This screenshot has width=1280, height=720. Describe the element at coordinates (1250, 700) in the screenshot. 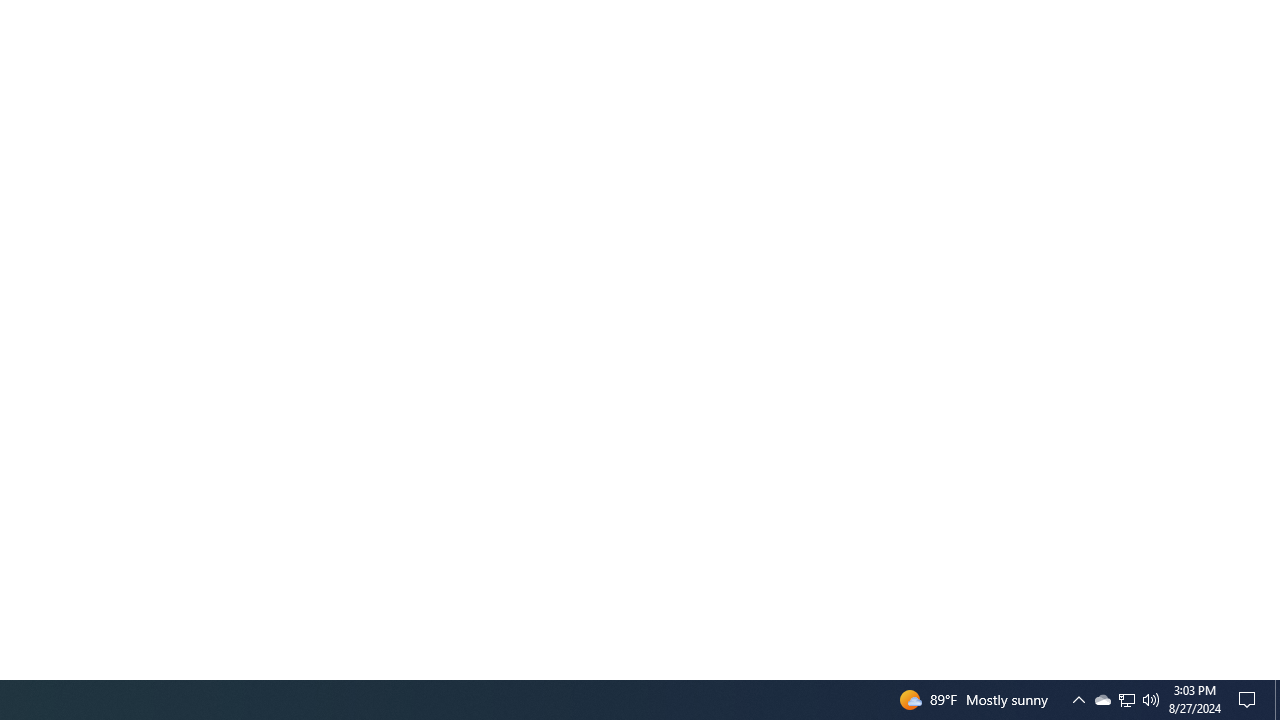

I see `Q2790: 100%` at that location.